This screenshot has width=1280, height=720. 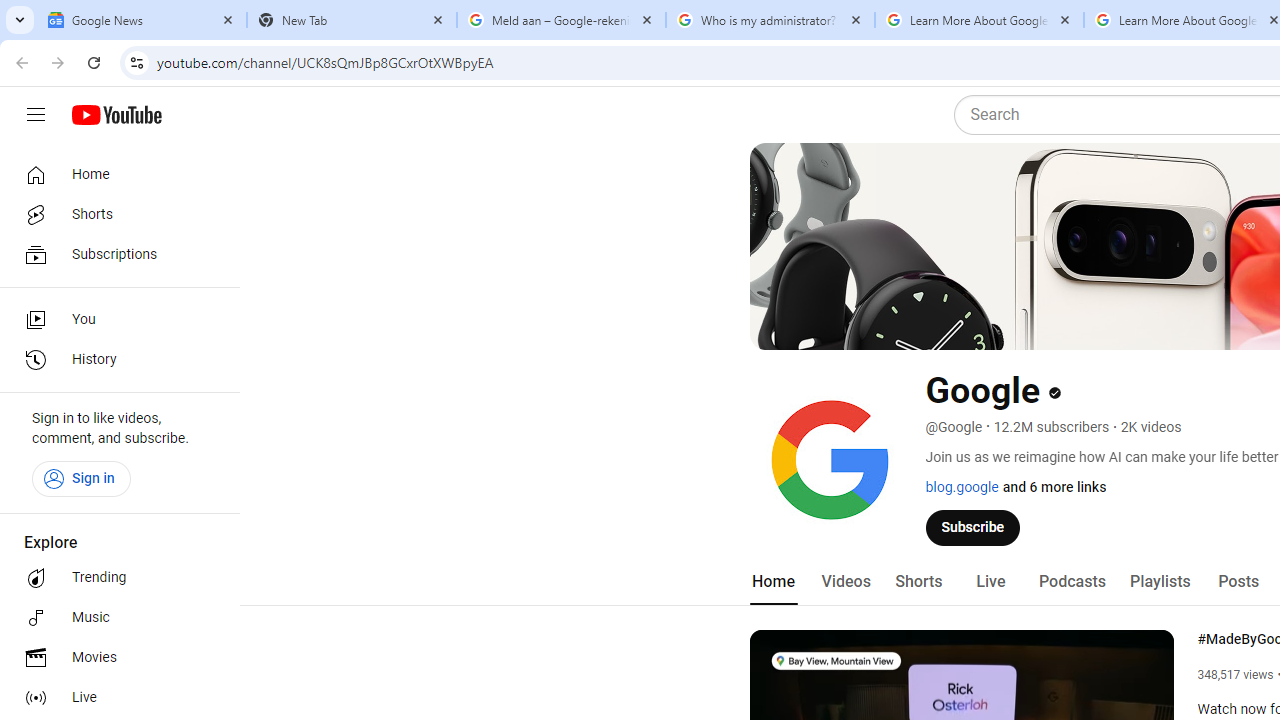 I want to click on Subscriptions, so click(x=114, y=254).